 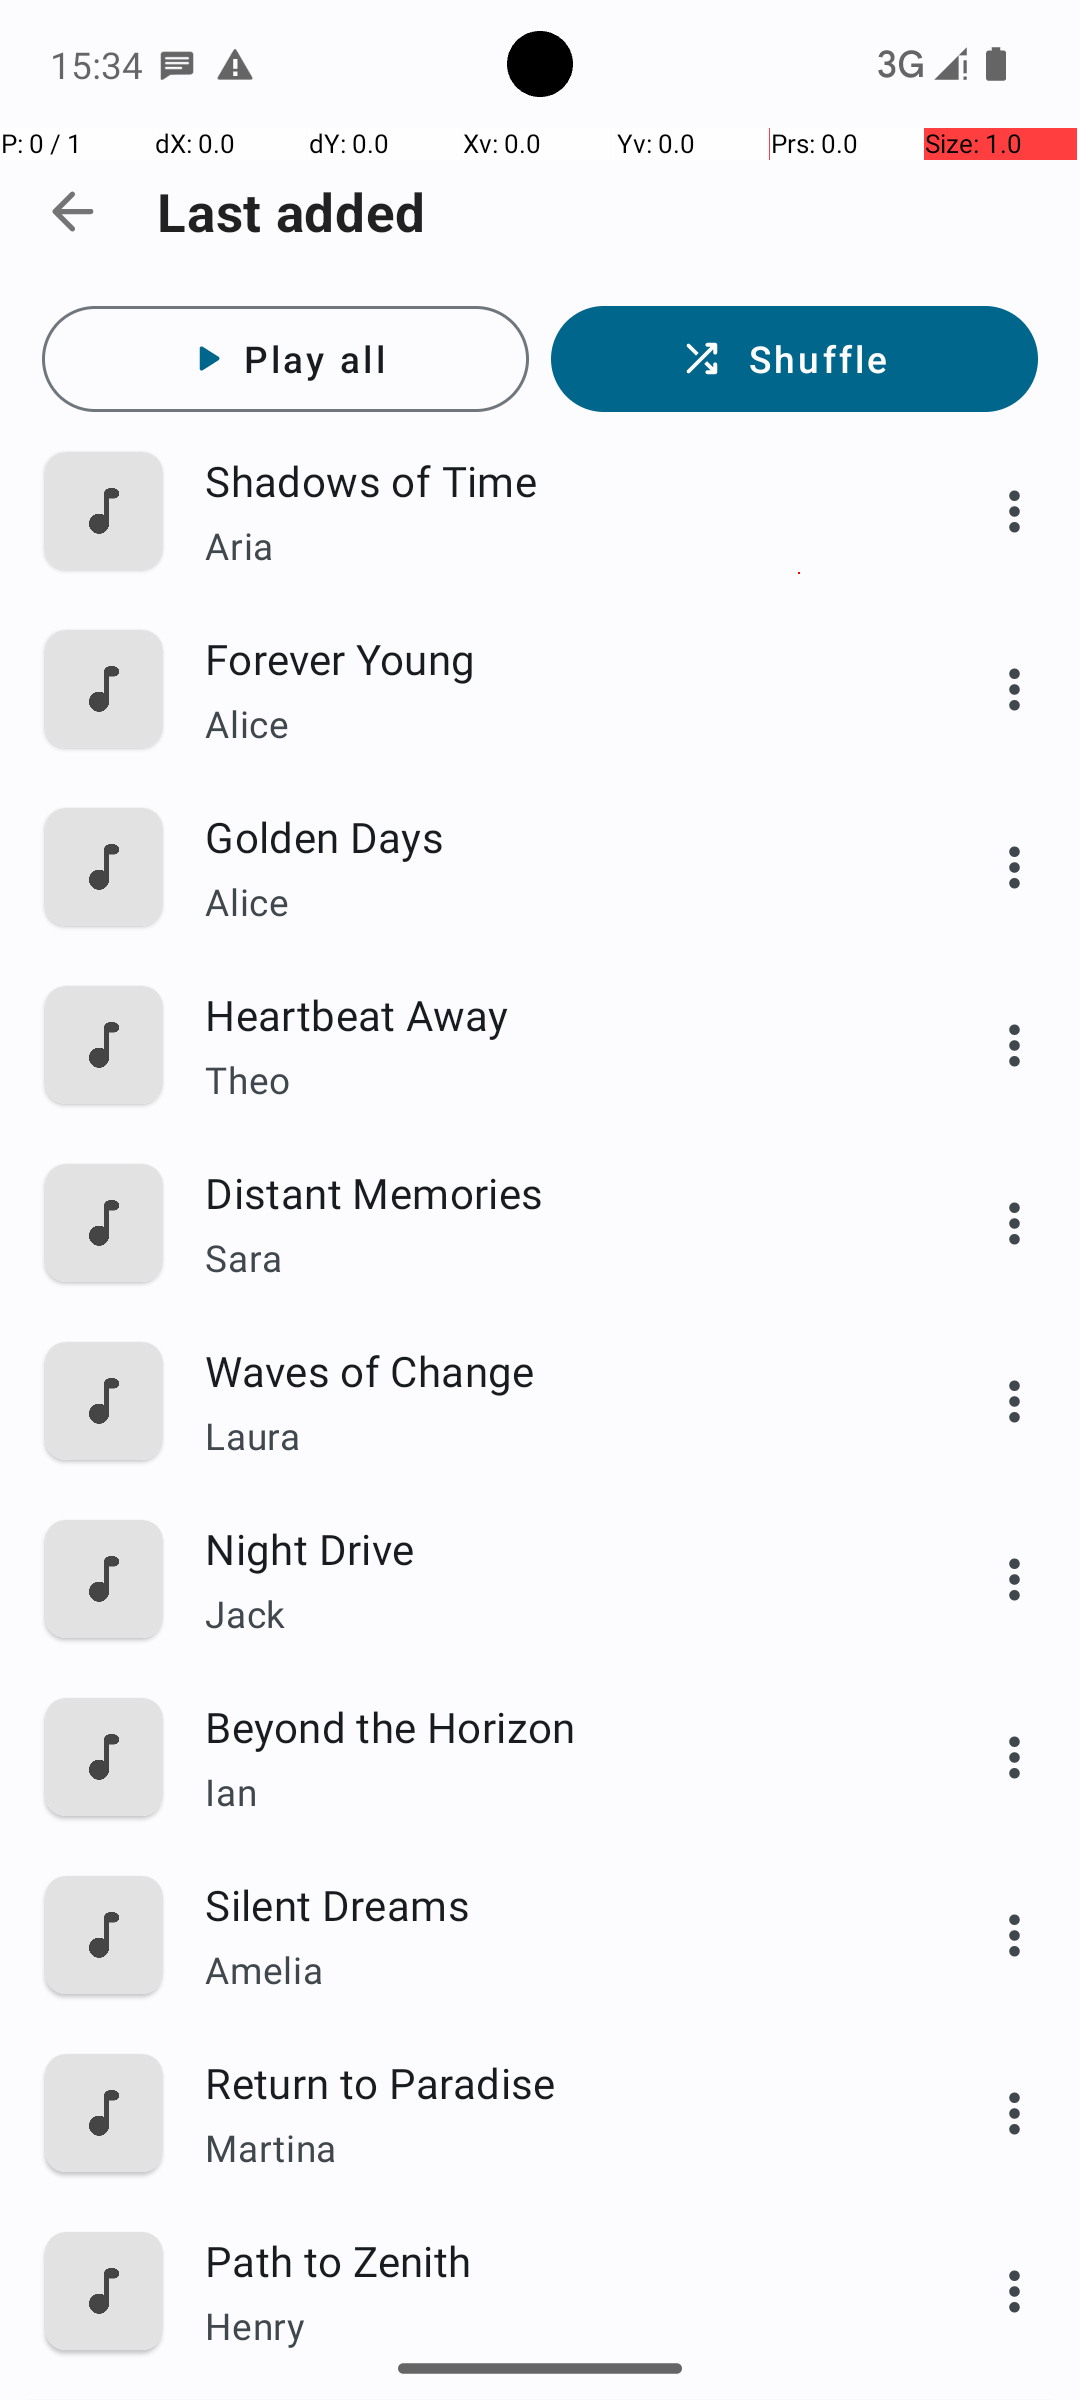 What do you see at coordinates (557, 1192) in the screenshot?
I see `Distant Memories` at bounding box center [557, 1192].